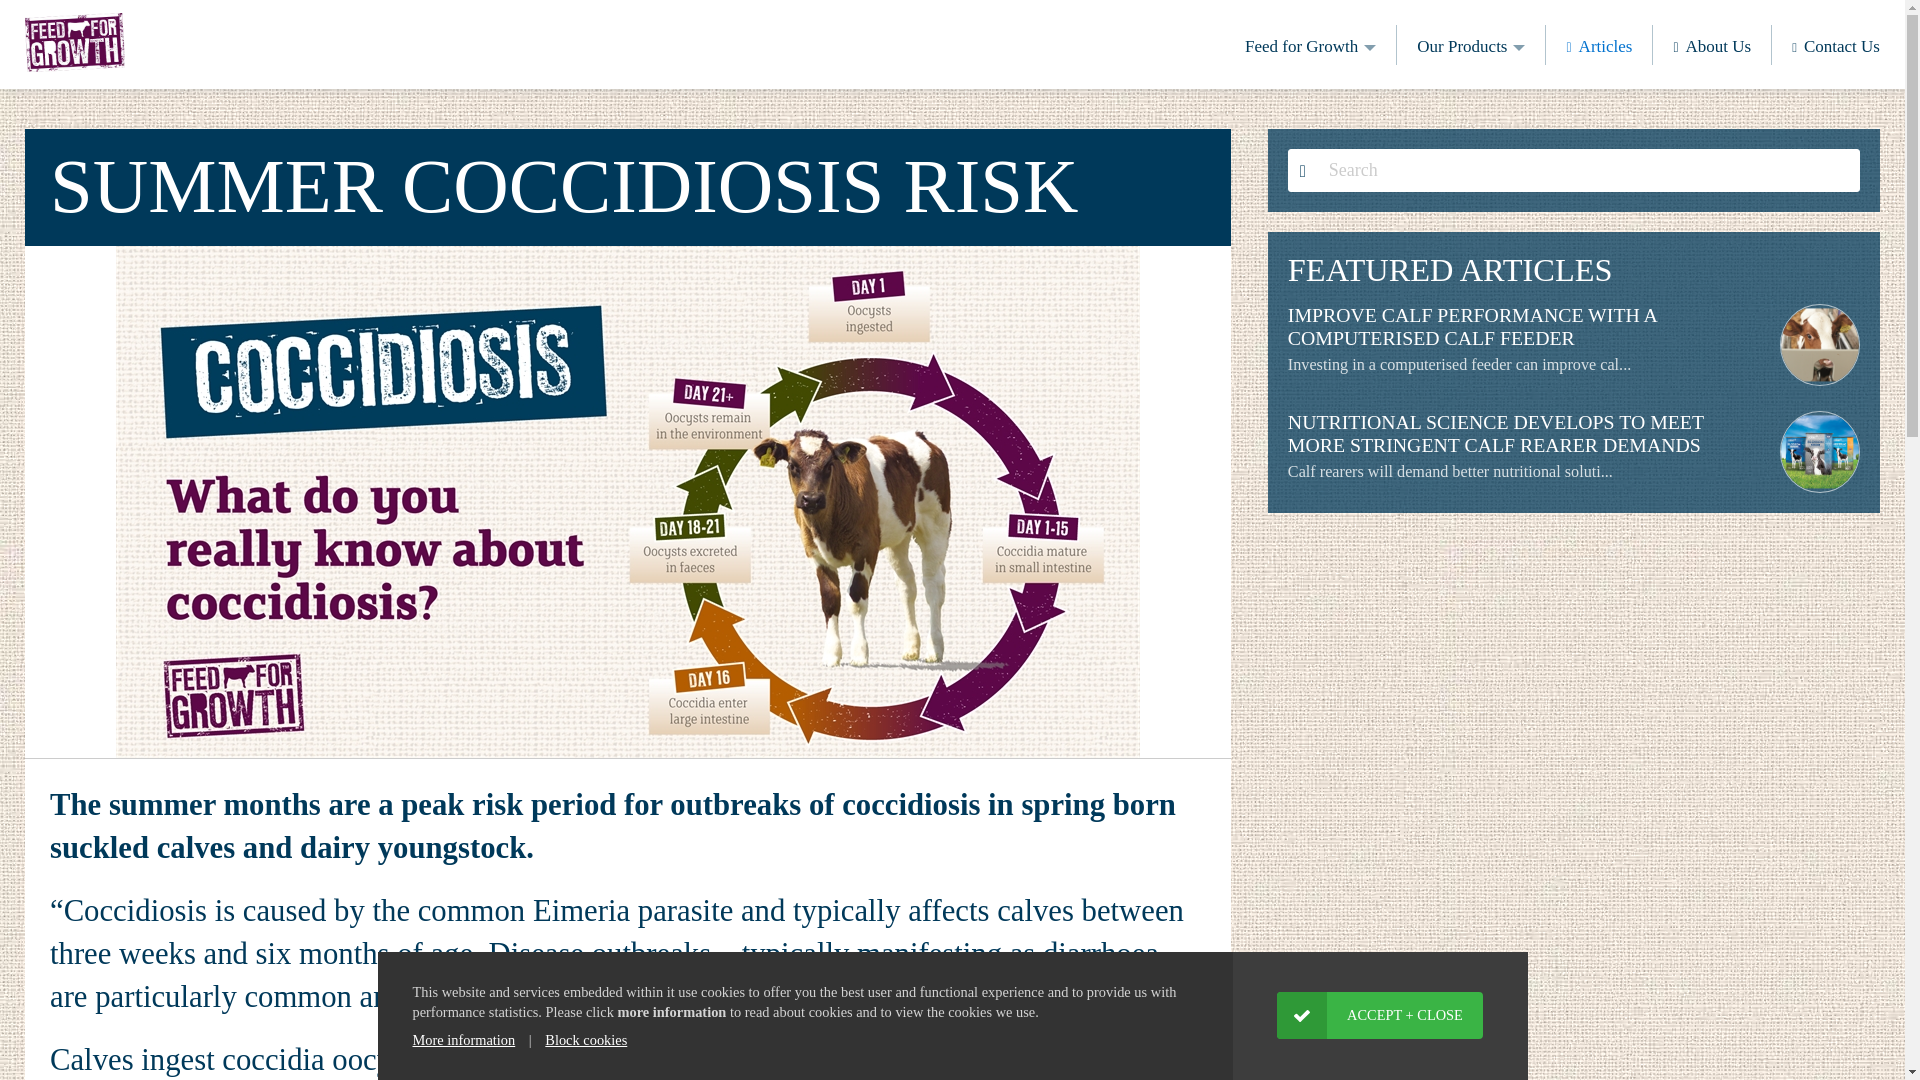 This screenshot has height=1080, width=1920. Describe the element at coordinates (1310, 43) in the screenshot. I see `Feed for Growth` at that location.